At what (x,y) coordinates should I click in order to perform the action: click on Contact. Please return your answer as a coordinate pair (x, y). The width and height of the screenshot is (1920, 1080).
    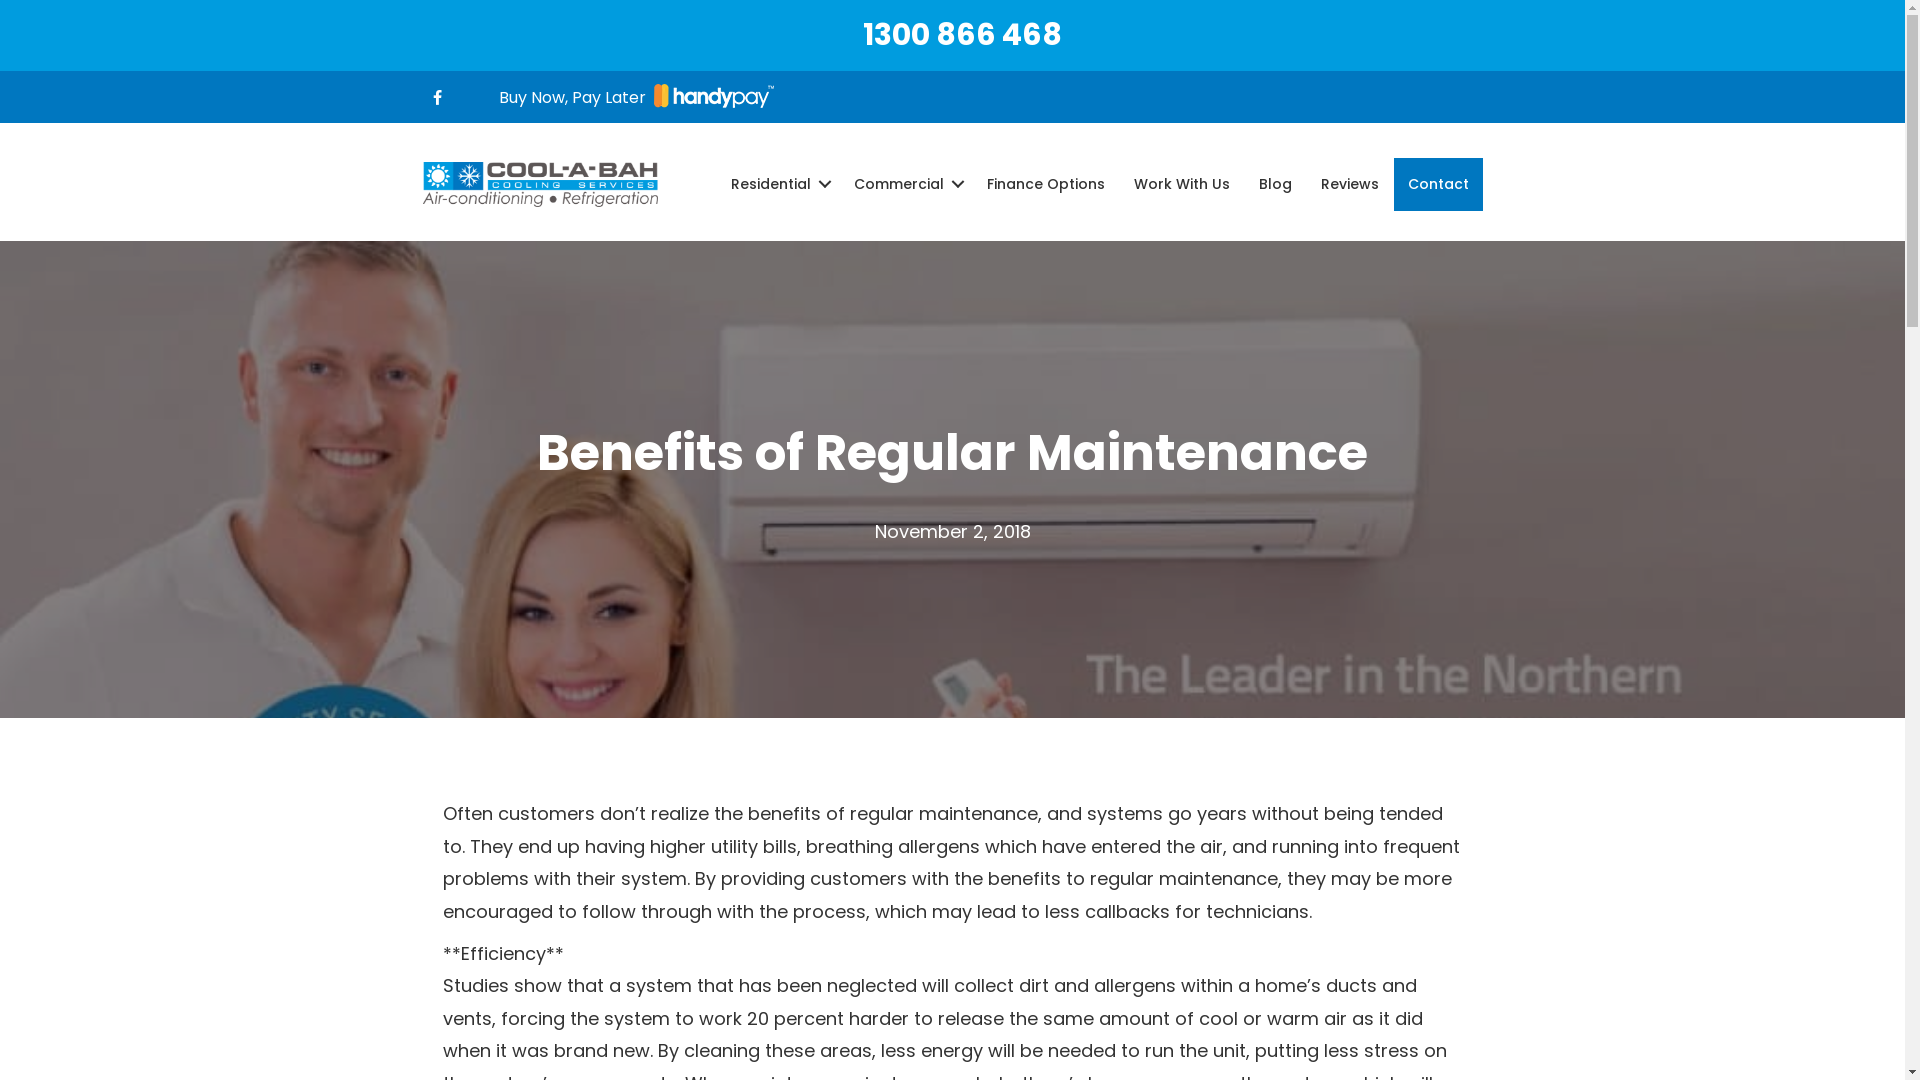
    Looking at the image, I should click on (1438, 184).